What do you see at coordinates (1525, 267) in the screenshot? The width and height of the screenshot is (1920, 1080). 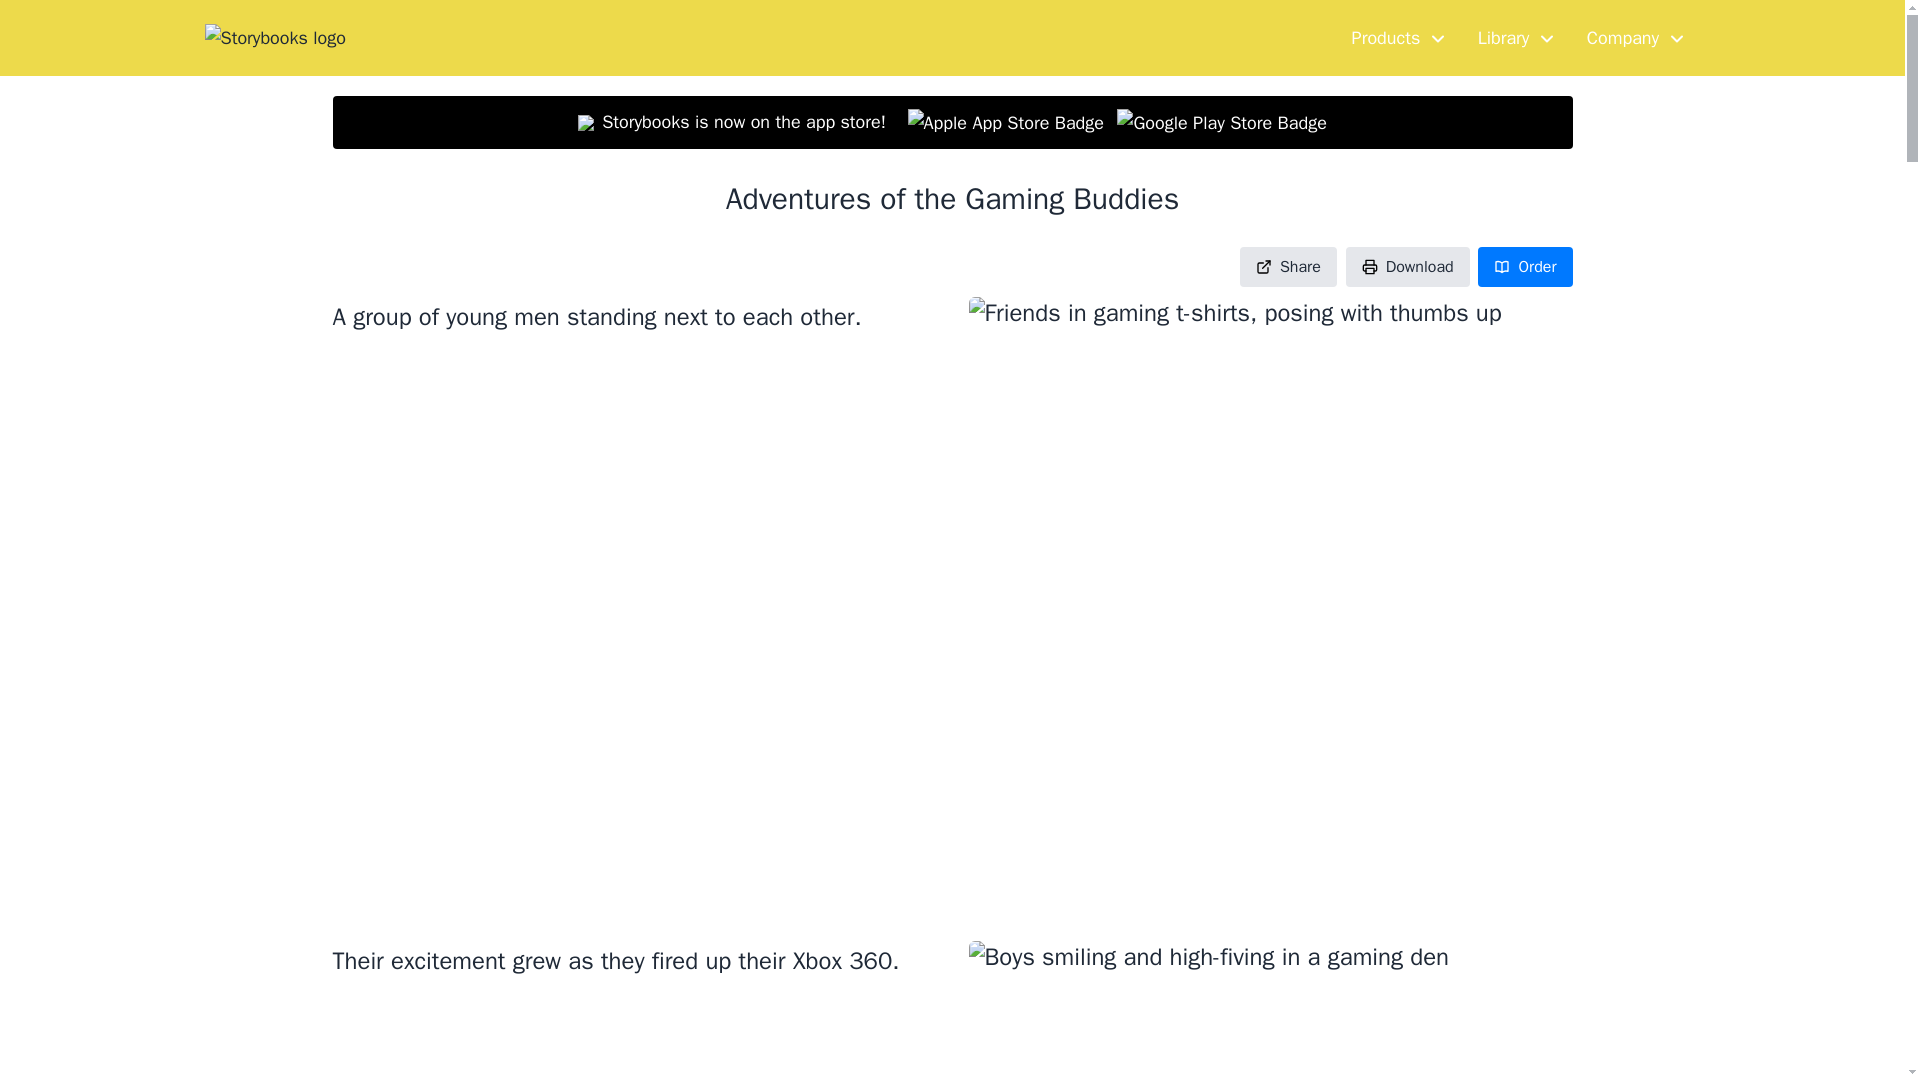 I see `Order` at bounding box center [1525, 267].